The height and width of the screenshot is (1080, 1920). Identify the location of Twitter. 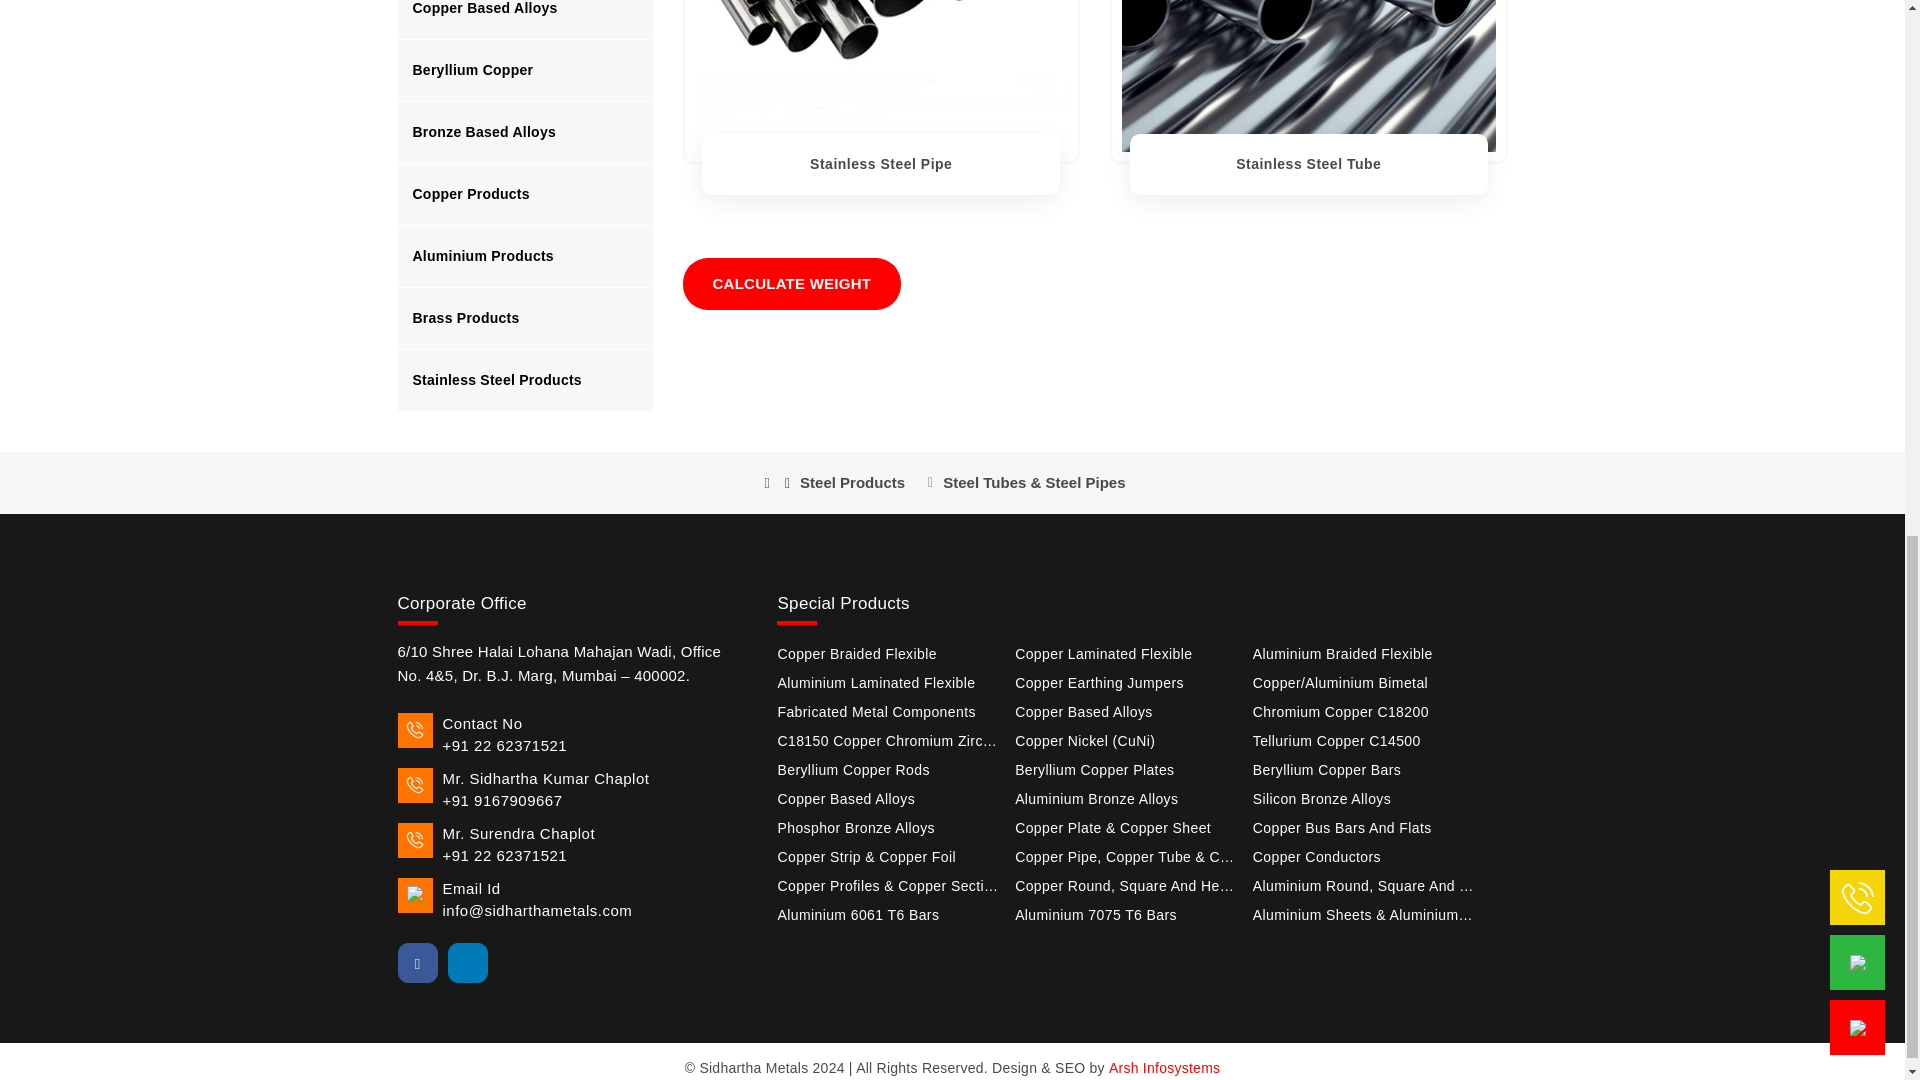
(517, 962).